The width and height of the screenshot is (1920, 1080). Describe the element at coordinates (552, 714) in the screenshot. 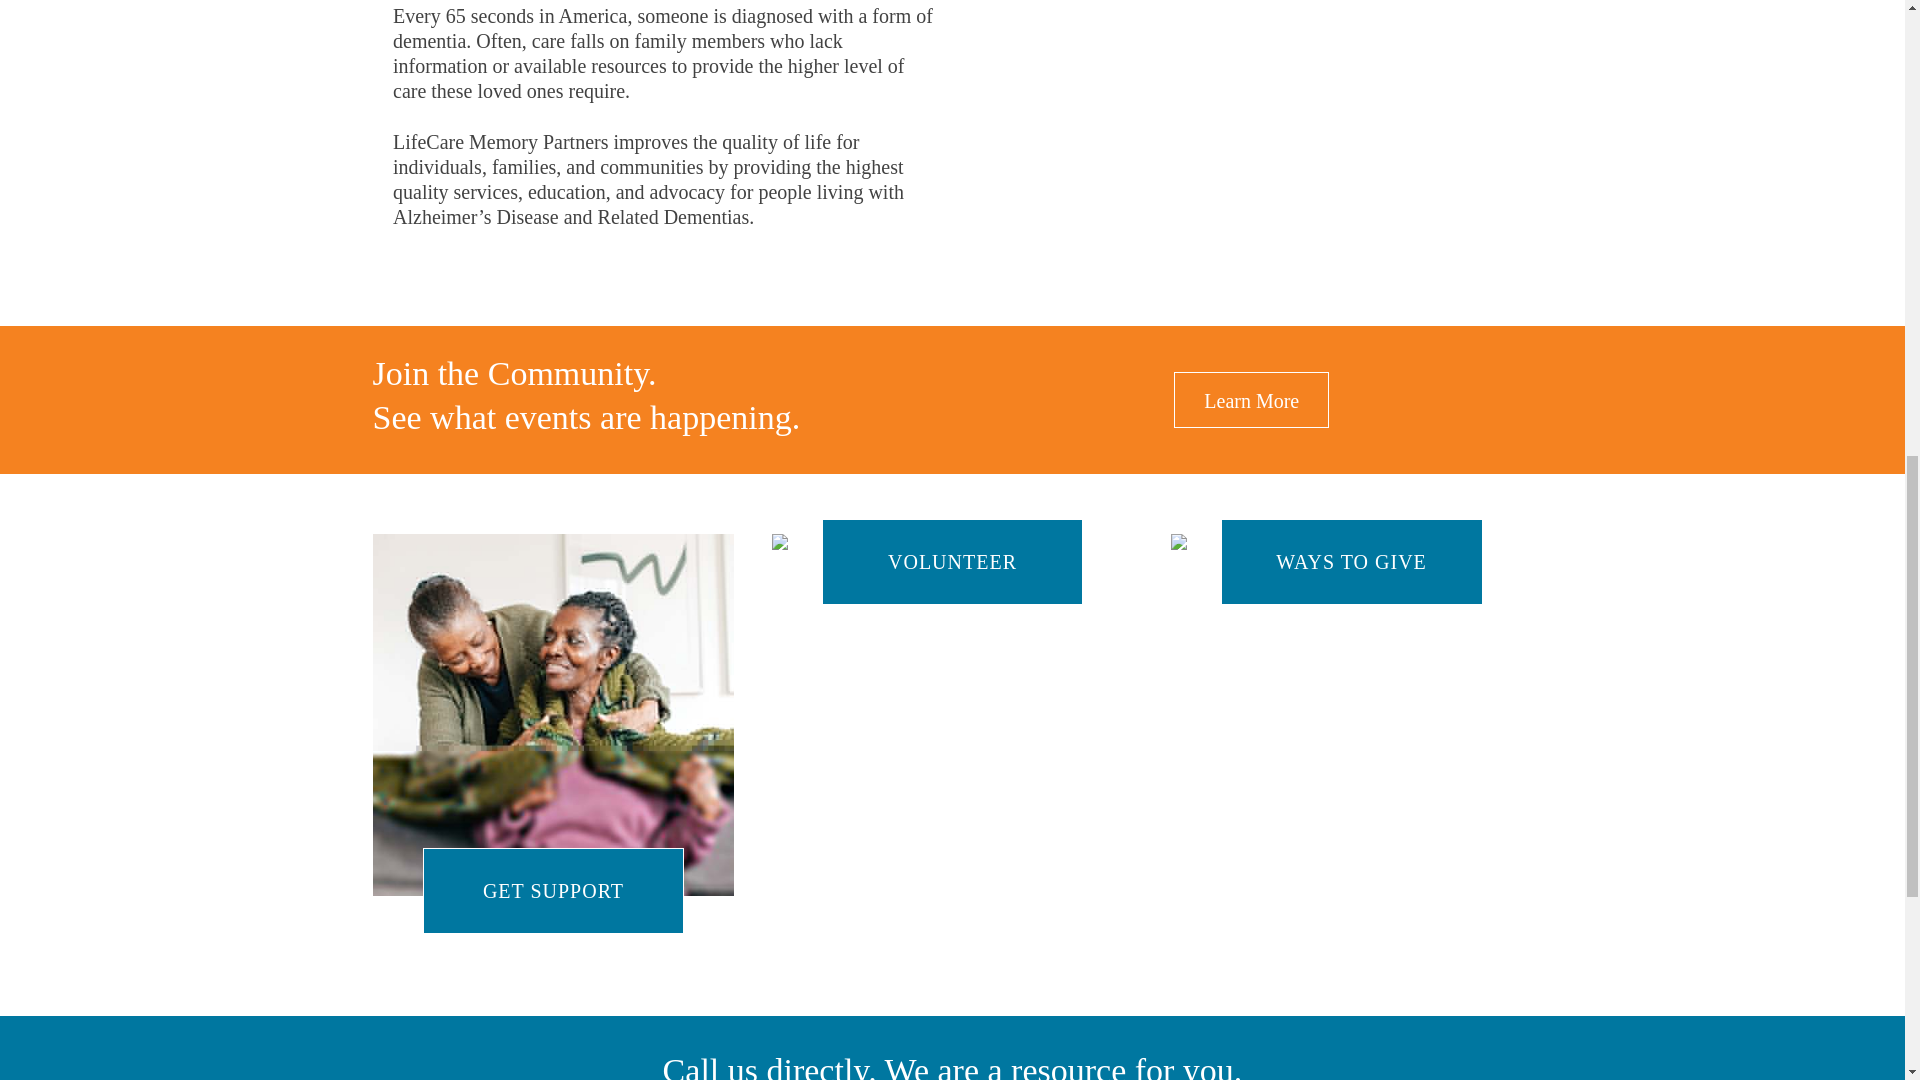

I see `GET SUPPORT` at that location.